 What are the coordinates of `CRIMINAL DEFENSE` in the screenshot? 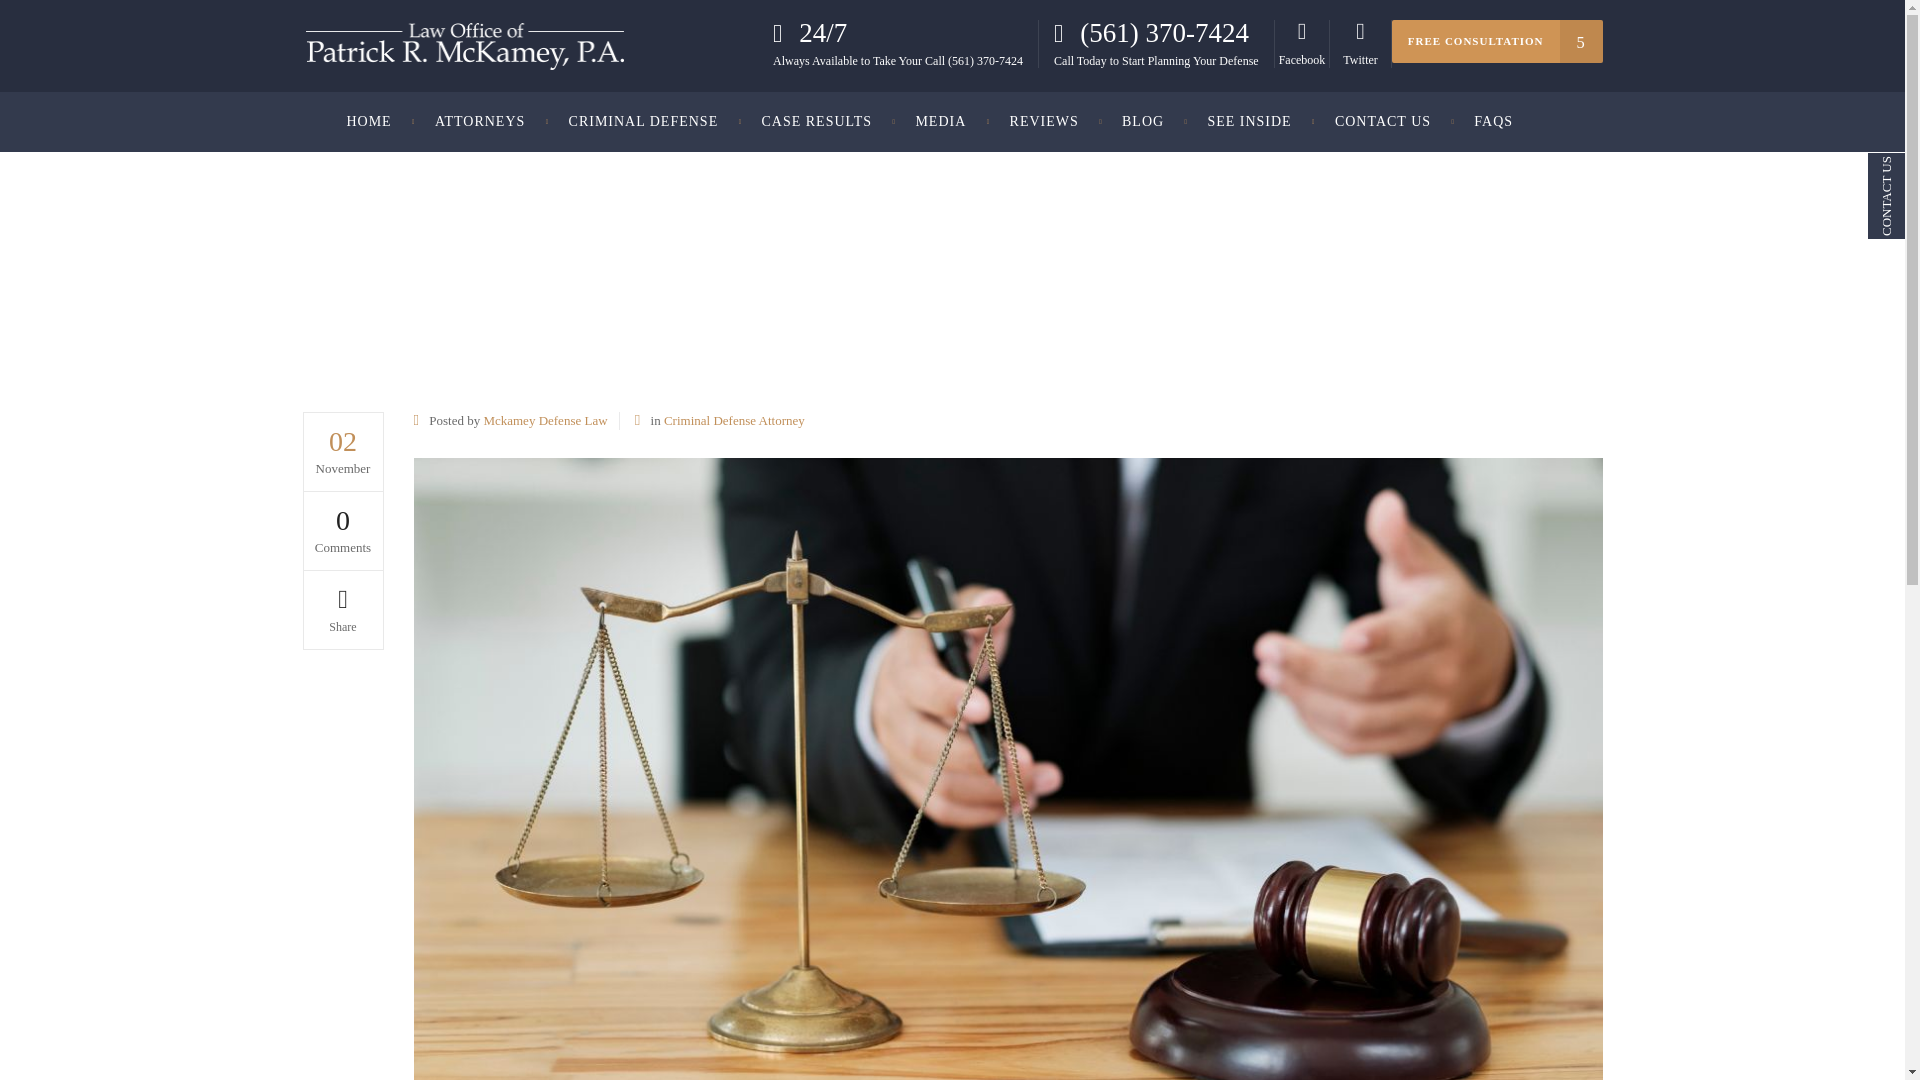 It's located at (644, 122).